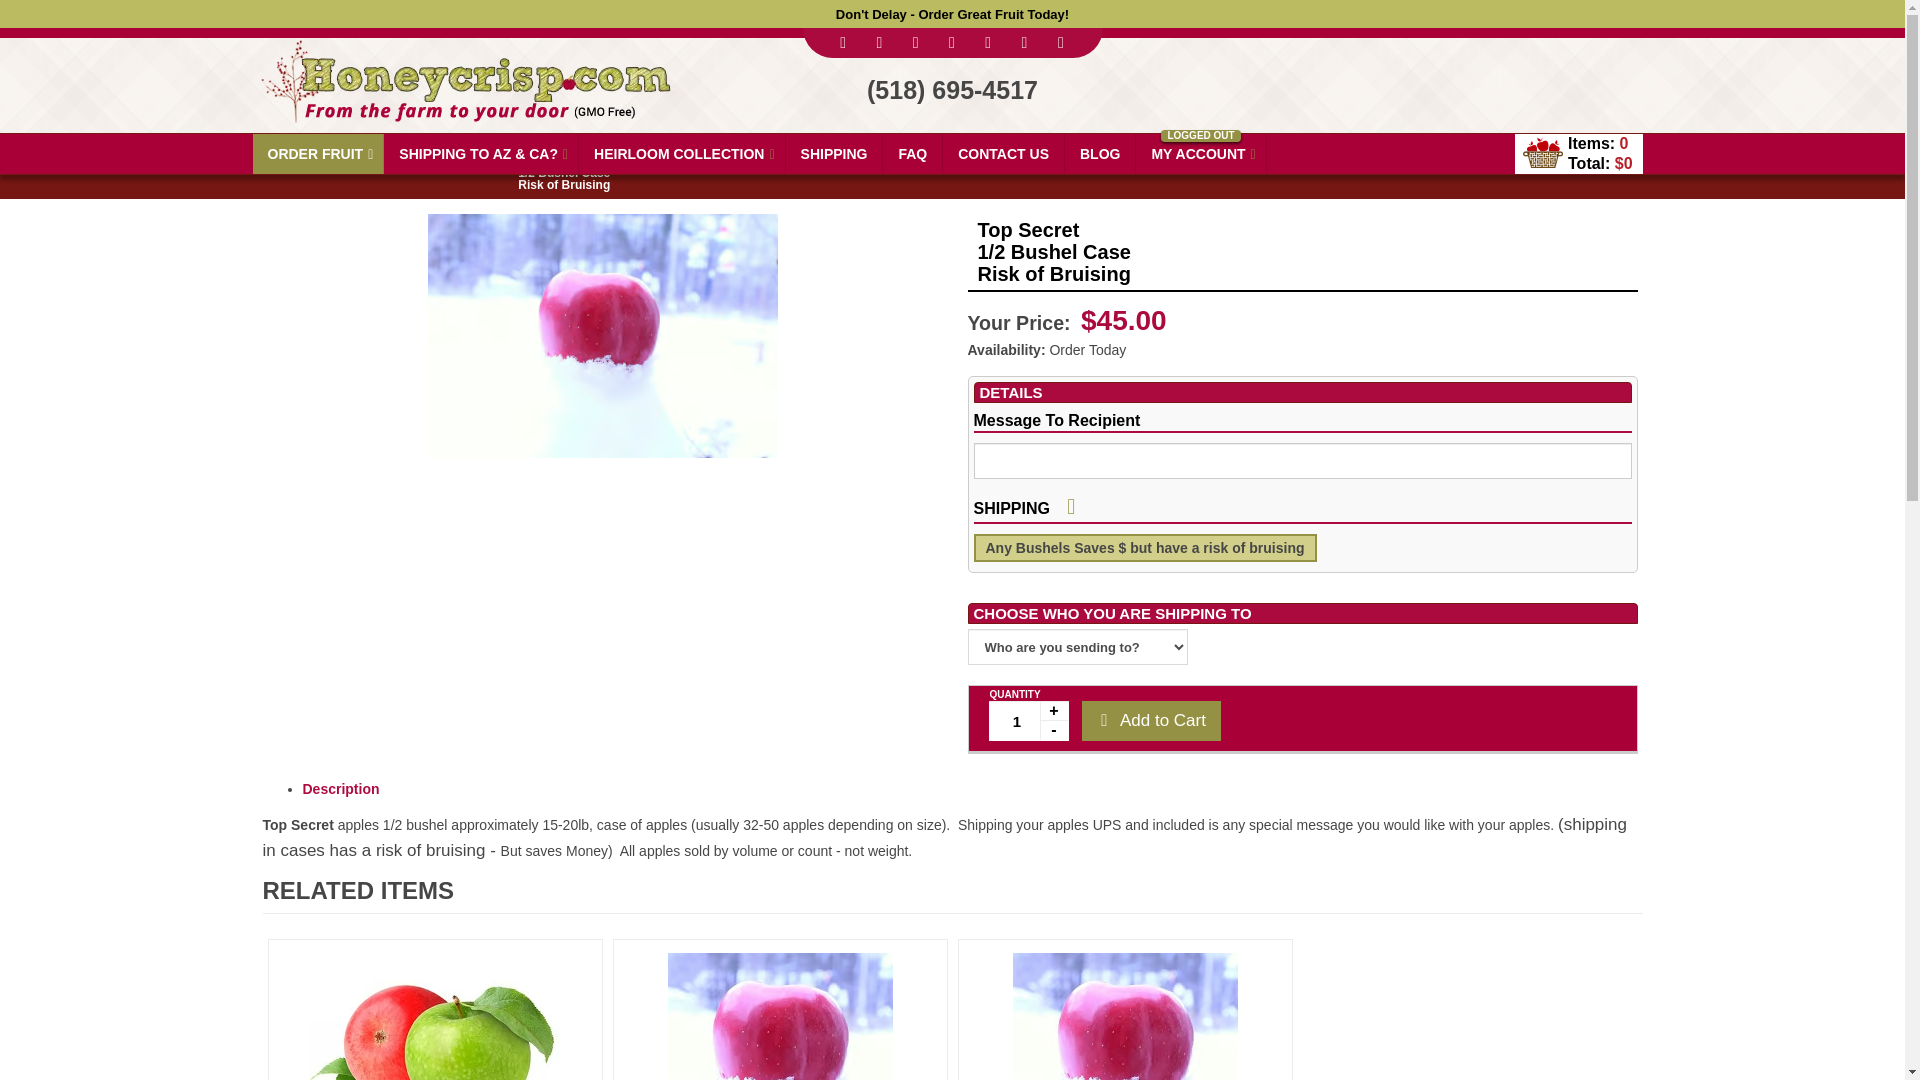 This screenshot has height=1080, width=1920. I want to click on Shopping Cart, so click(1542, 152).